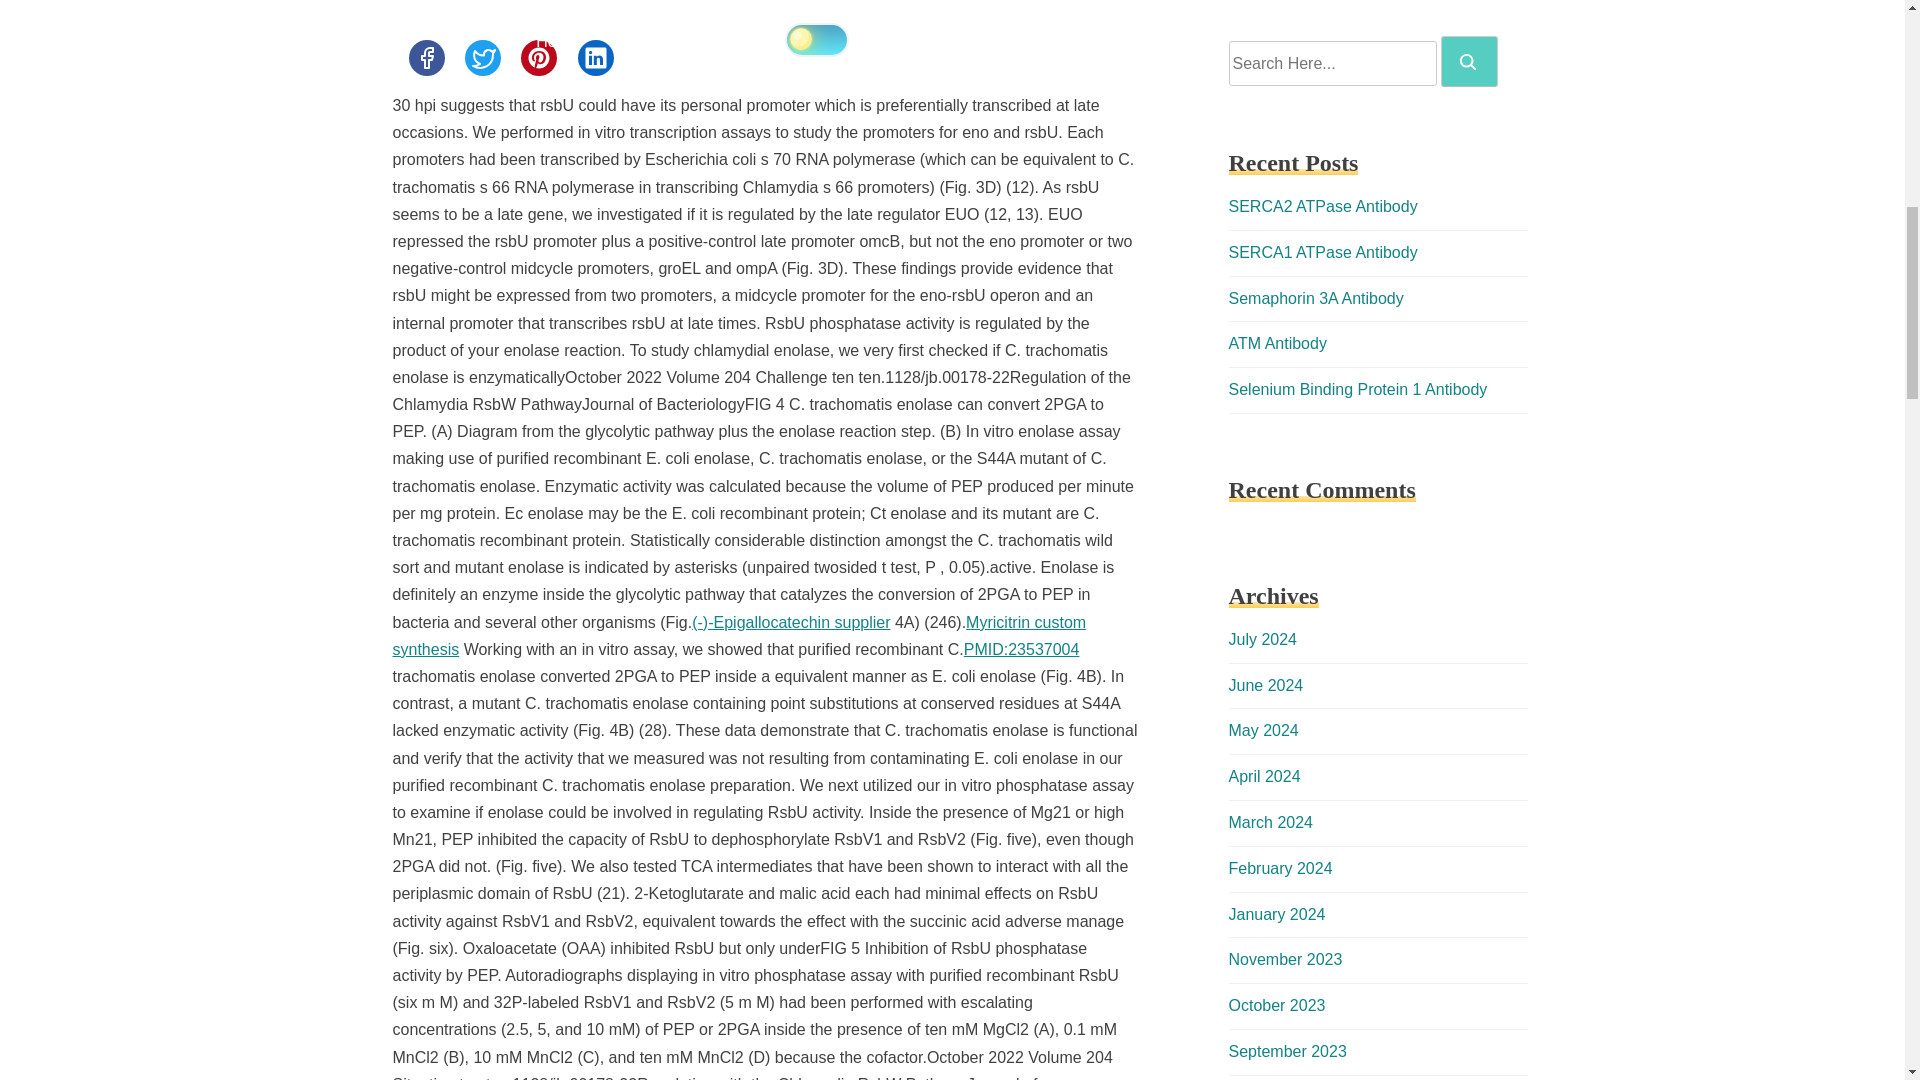 This screenshot has width=1920, height=1080. Describe the element at coordinates (1469, 61) in the screenshot. I see `Search` at that location.